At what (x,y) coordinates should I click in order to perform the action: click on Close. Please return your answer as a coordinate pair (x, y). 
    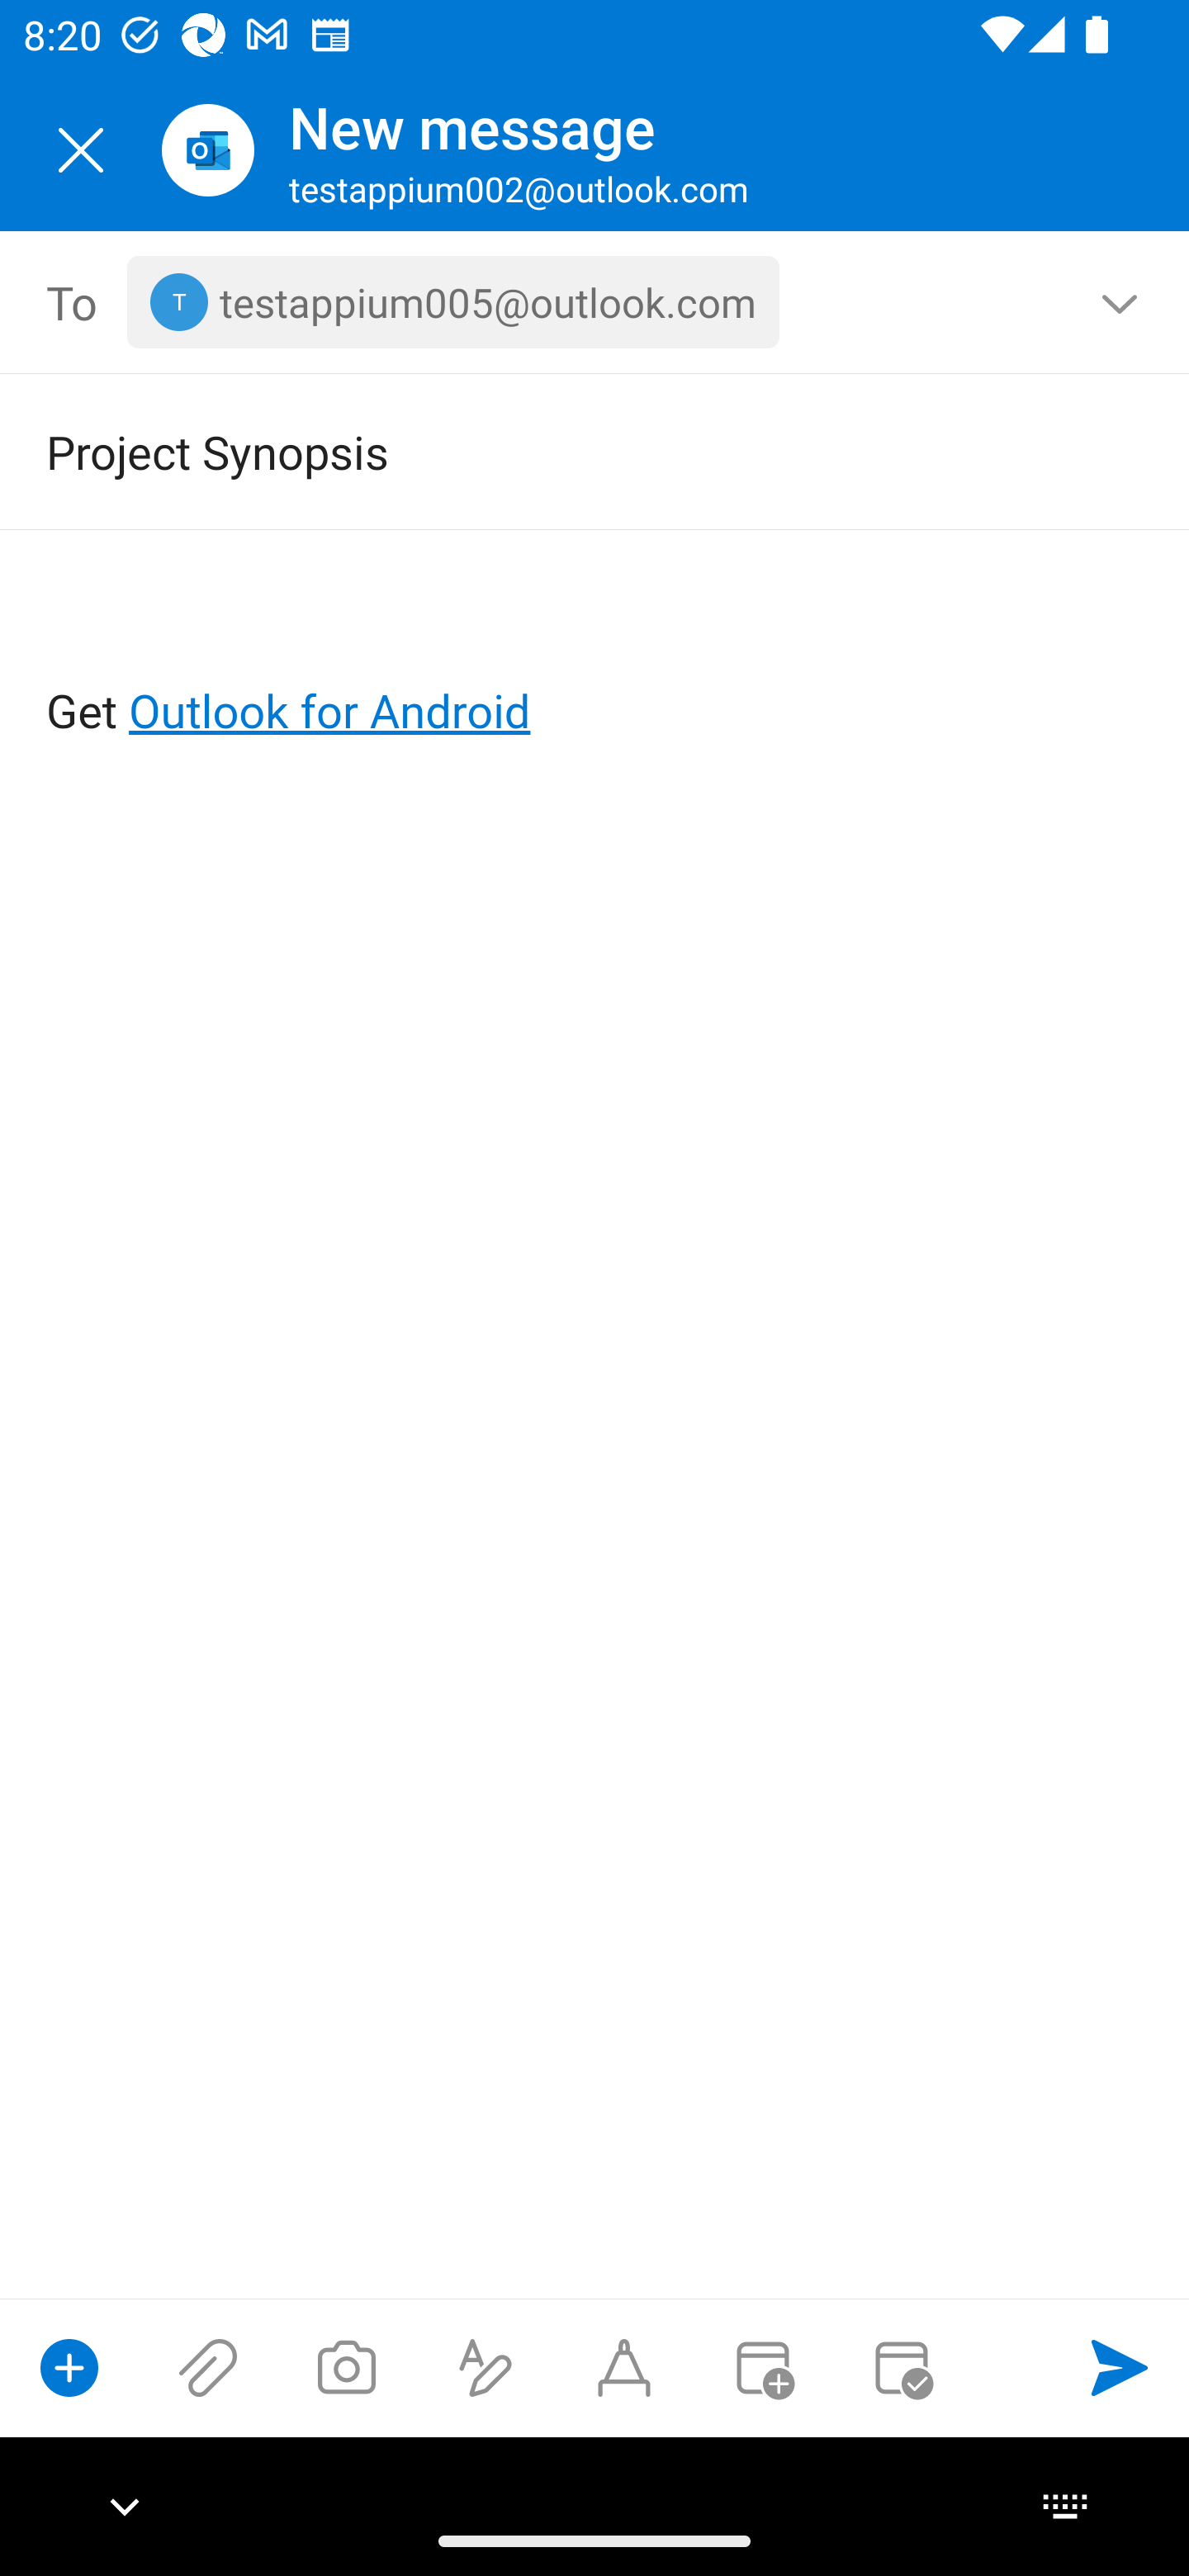
    Looking at the image, I should click on (81, 150).